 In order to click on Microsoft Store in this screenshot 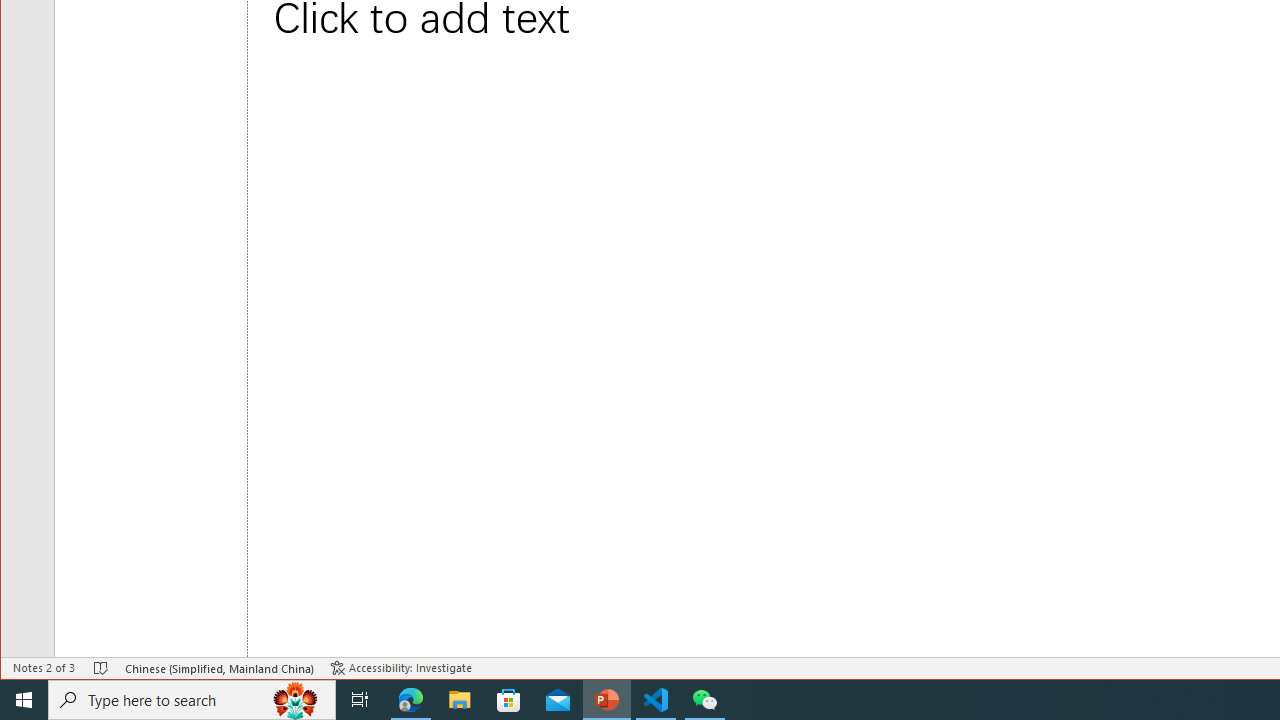, I will do `click(509, 700)`.